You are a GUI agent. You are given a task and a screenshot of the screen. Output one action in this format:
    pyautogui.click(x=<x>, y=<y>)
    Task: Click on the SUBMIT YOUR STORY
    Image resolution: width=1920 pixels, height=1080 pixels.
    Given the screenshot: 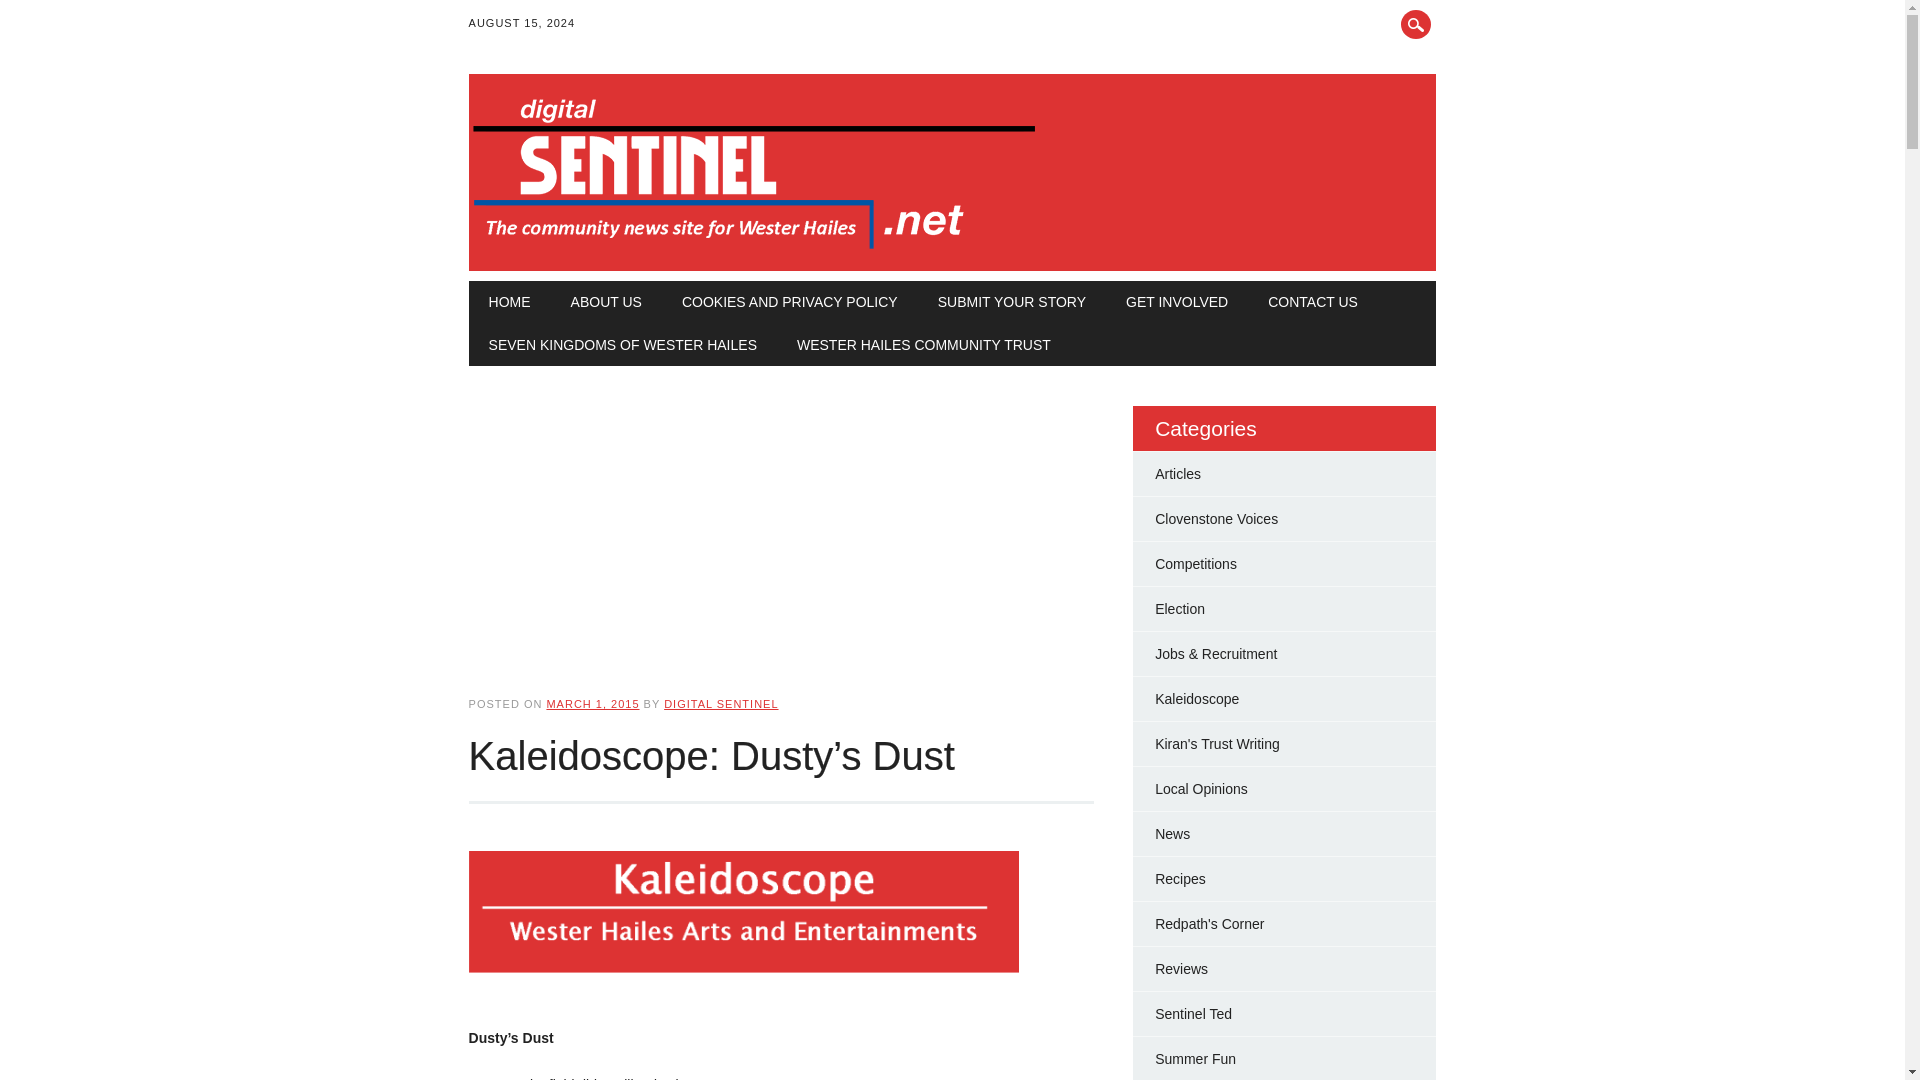 What is the action you would take?
    pyautogui.click(x=1011, y=301)
    